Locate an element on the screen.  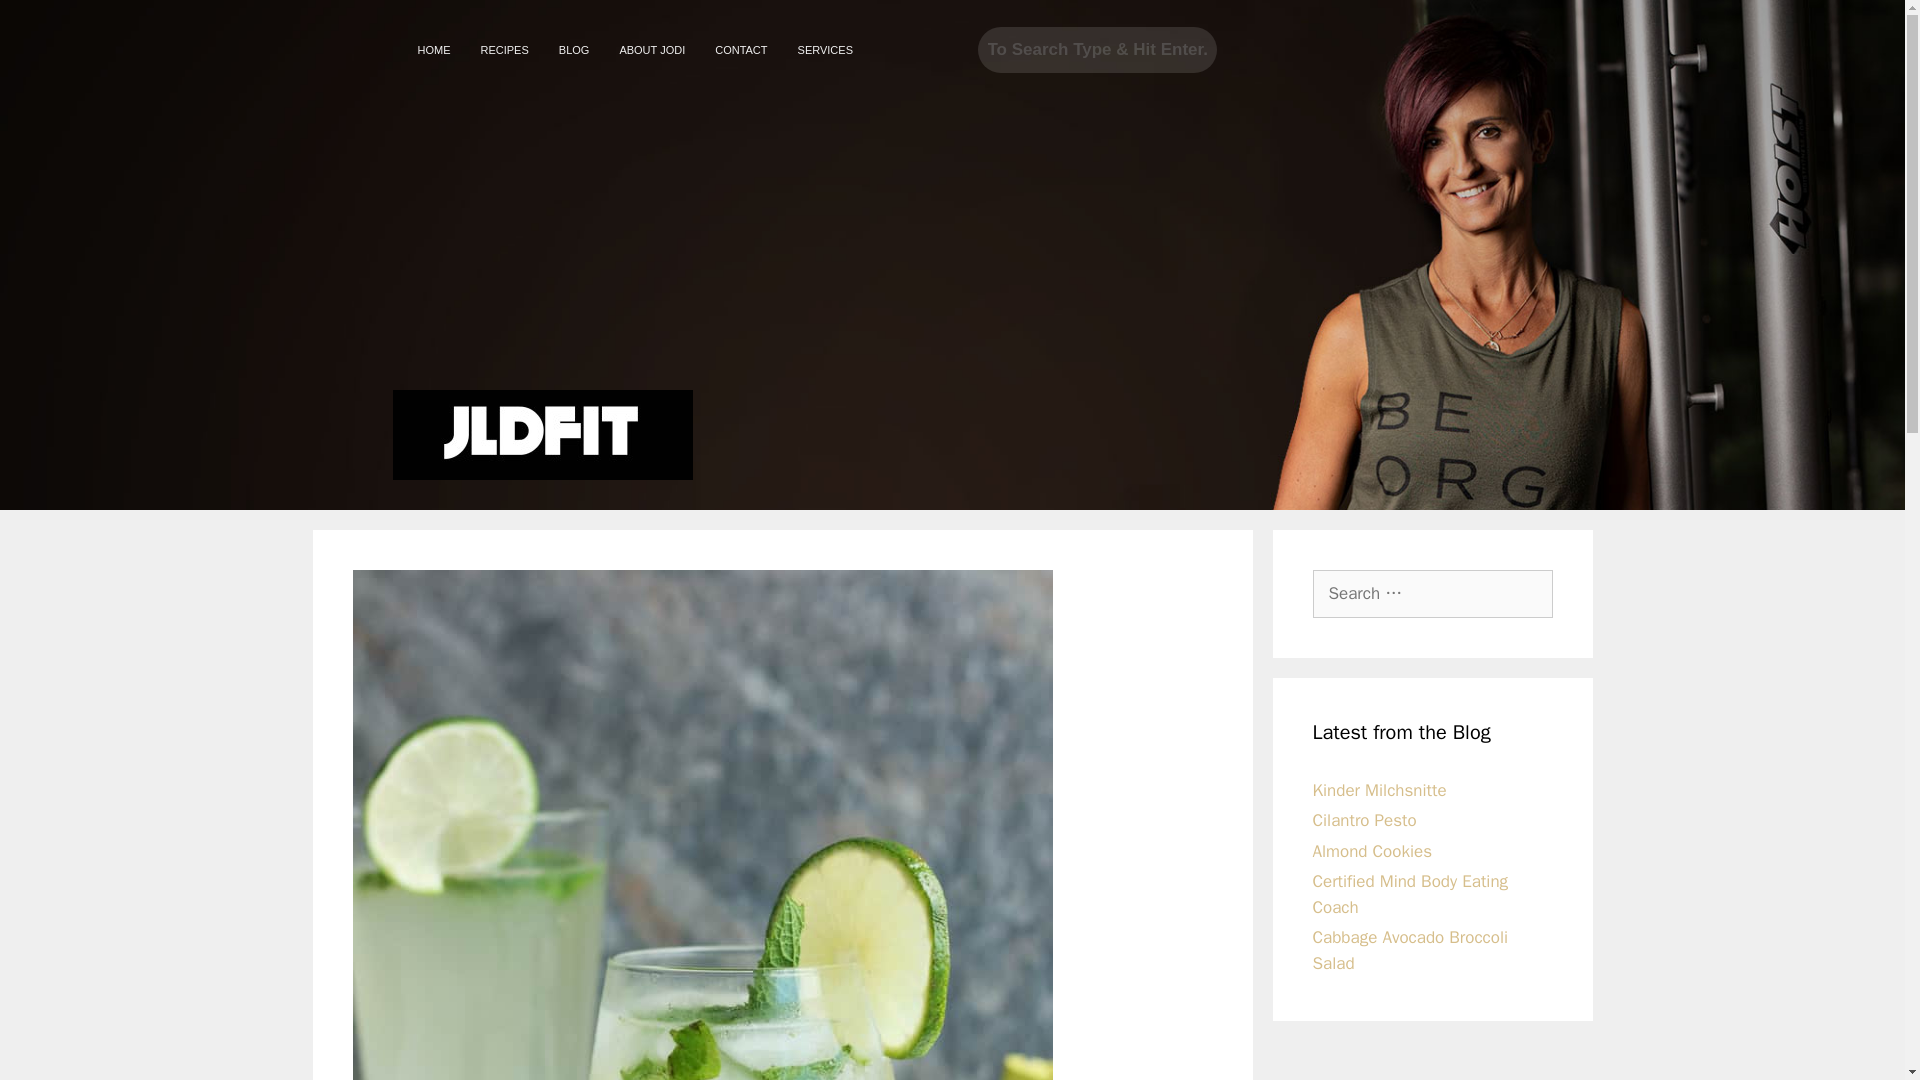
Search is located at coordinates (47, 24).